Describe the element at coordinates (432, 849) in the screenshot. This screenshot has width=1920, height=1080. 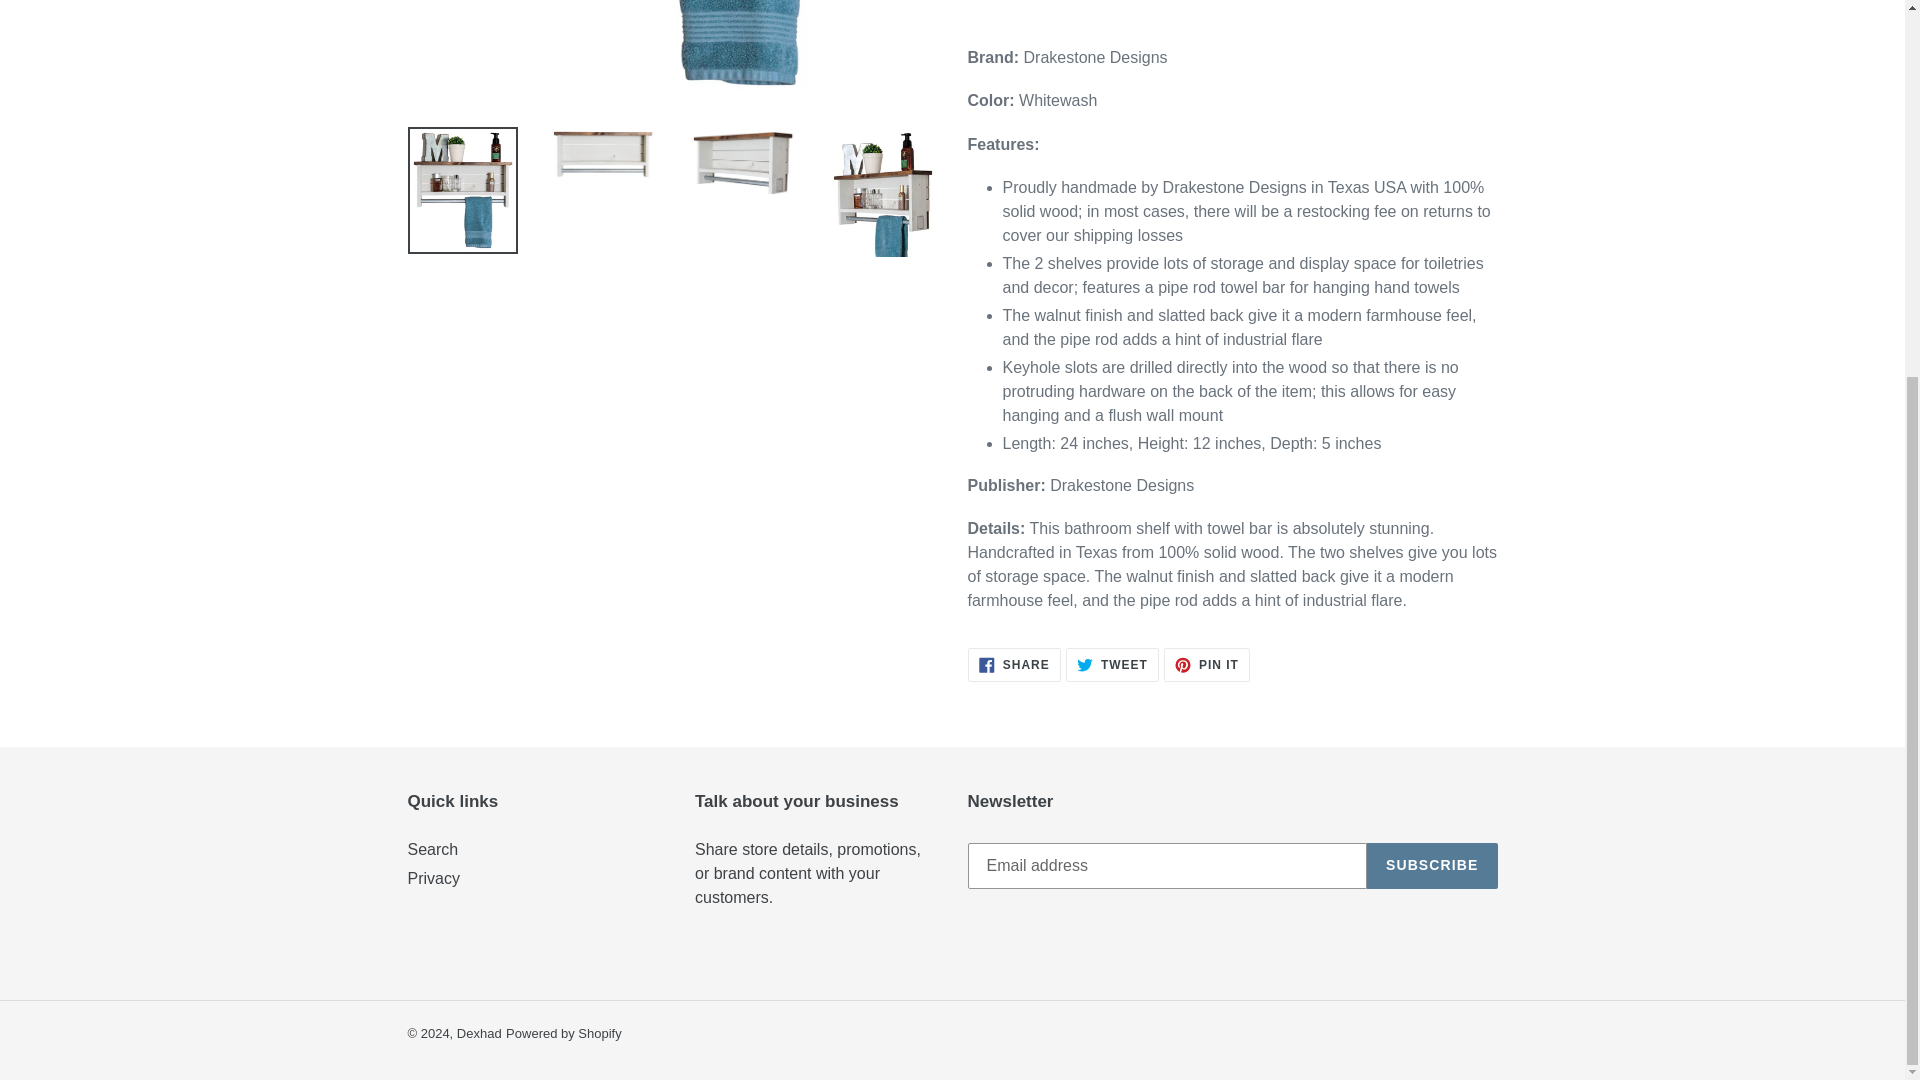
I see `Powered by Shopify` at that location.